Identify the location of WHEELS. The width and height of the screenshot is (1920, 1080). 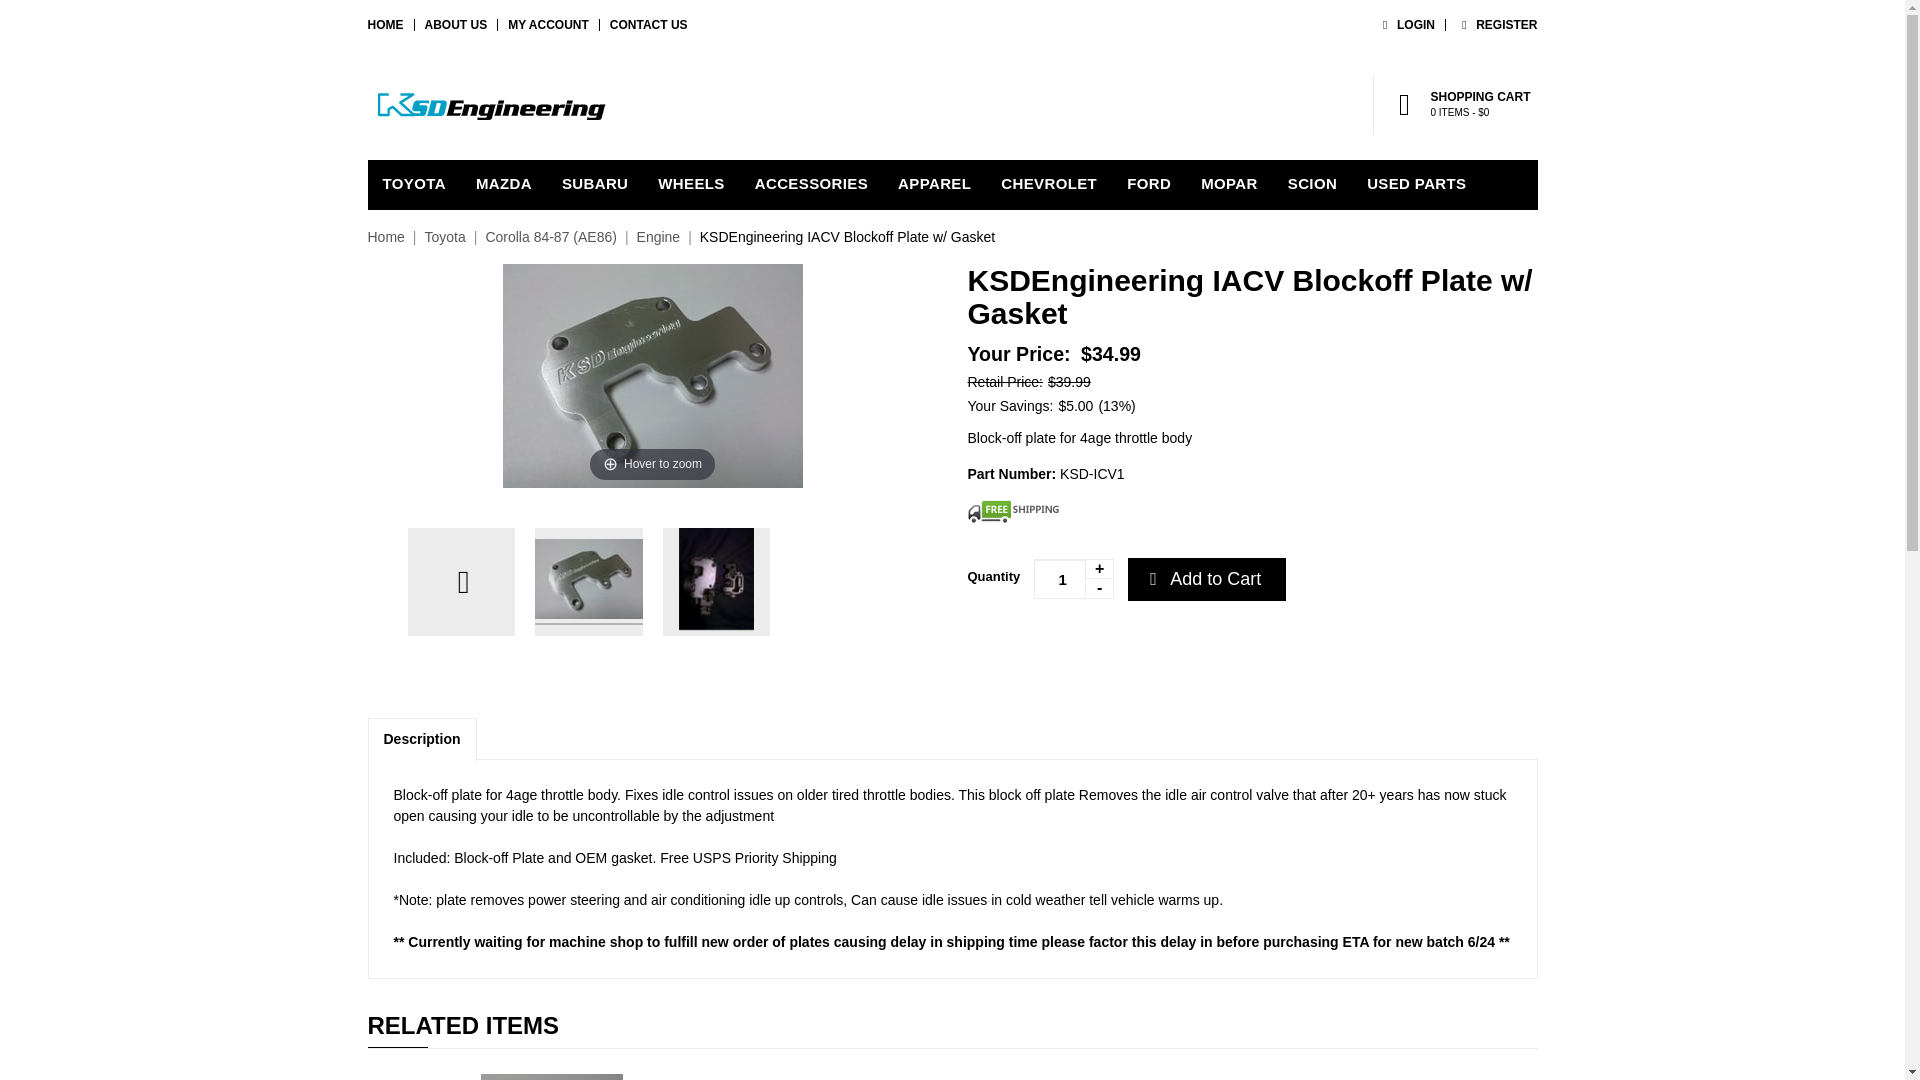
(1496, 25).